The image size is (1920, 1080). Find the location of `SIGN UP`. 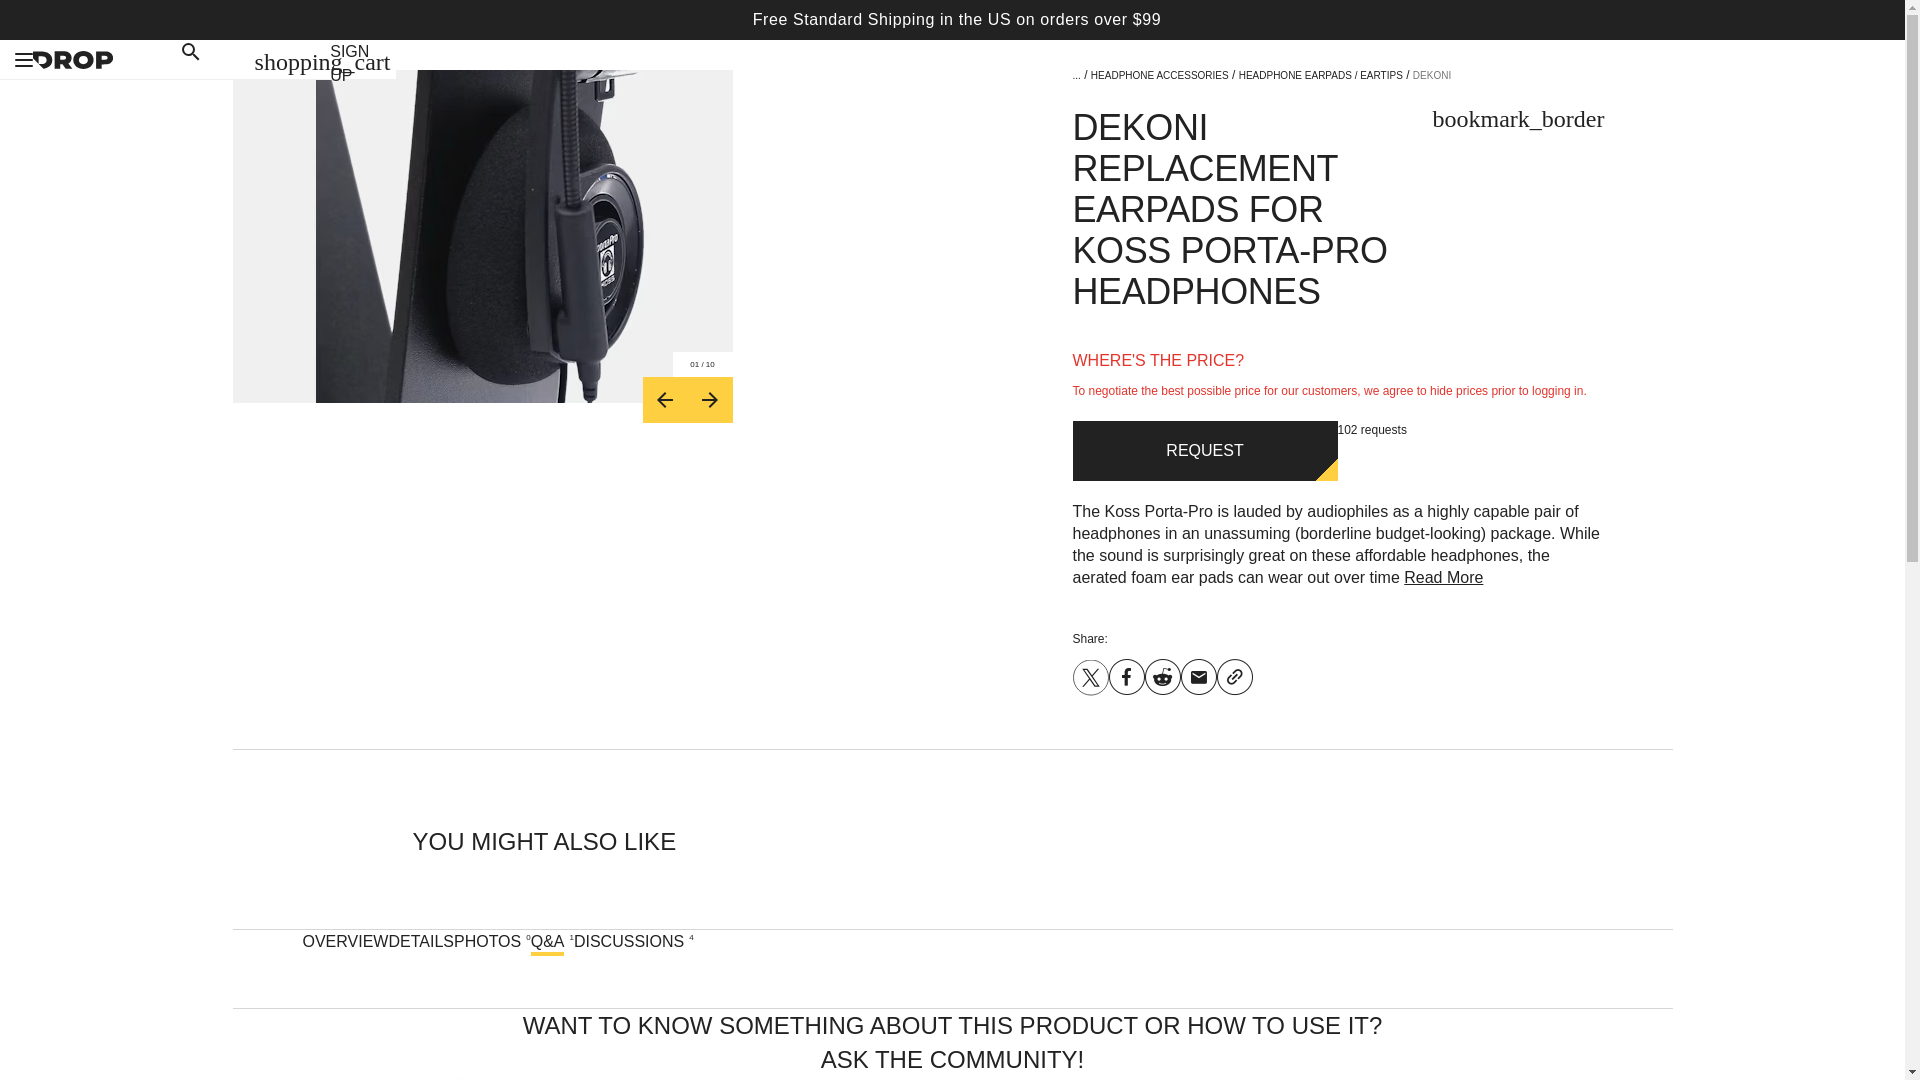

SIGN UP is located at coordinates (349, 64).